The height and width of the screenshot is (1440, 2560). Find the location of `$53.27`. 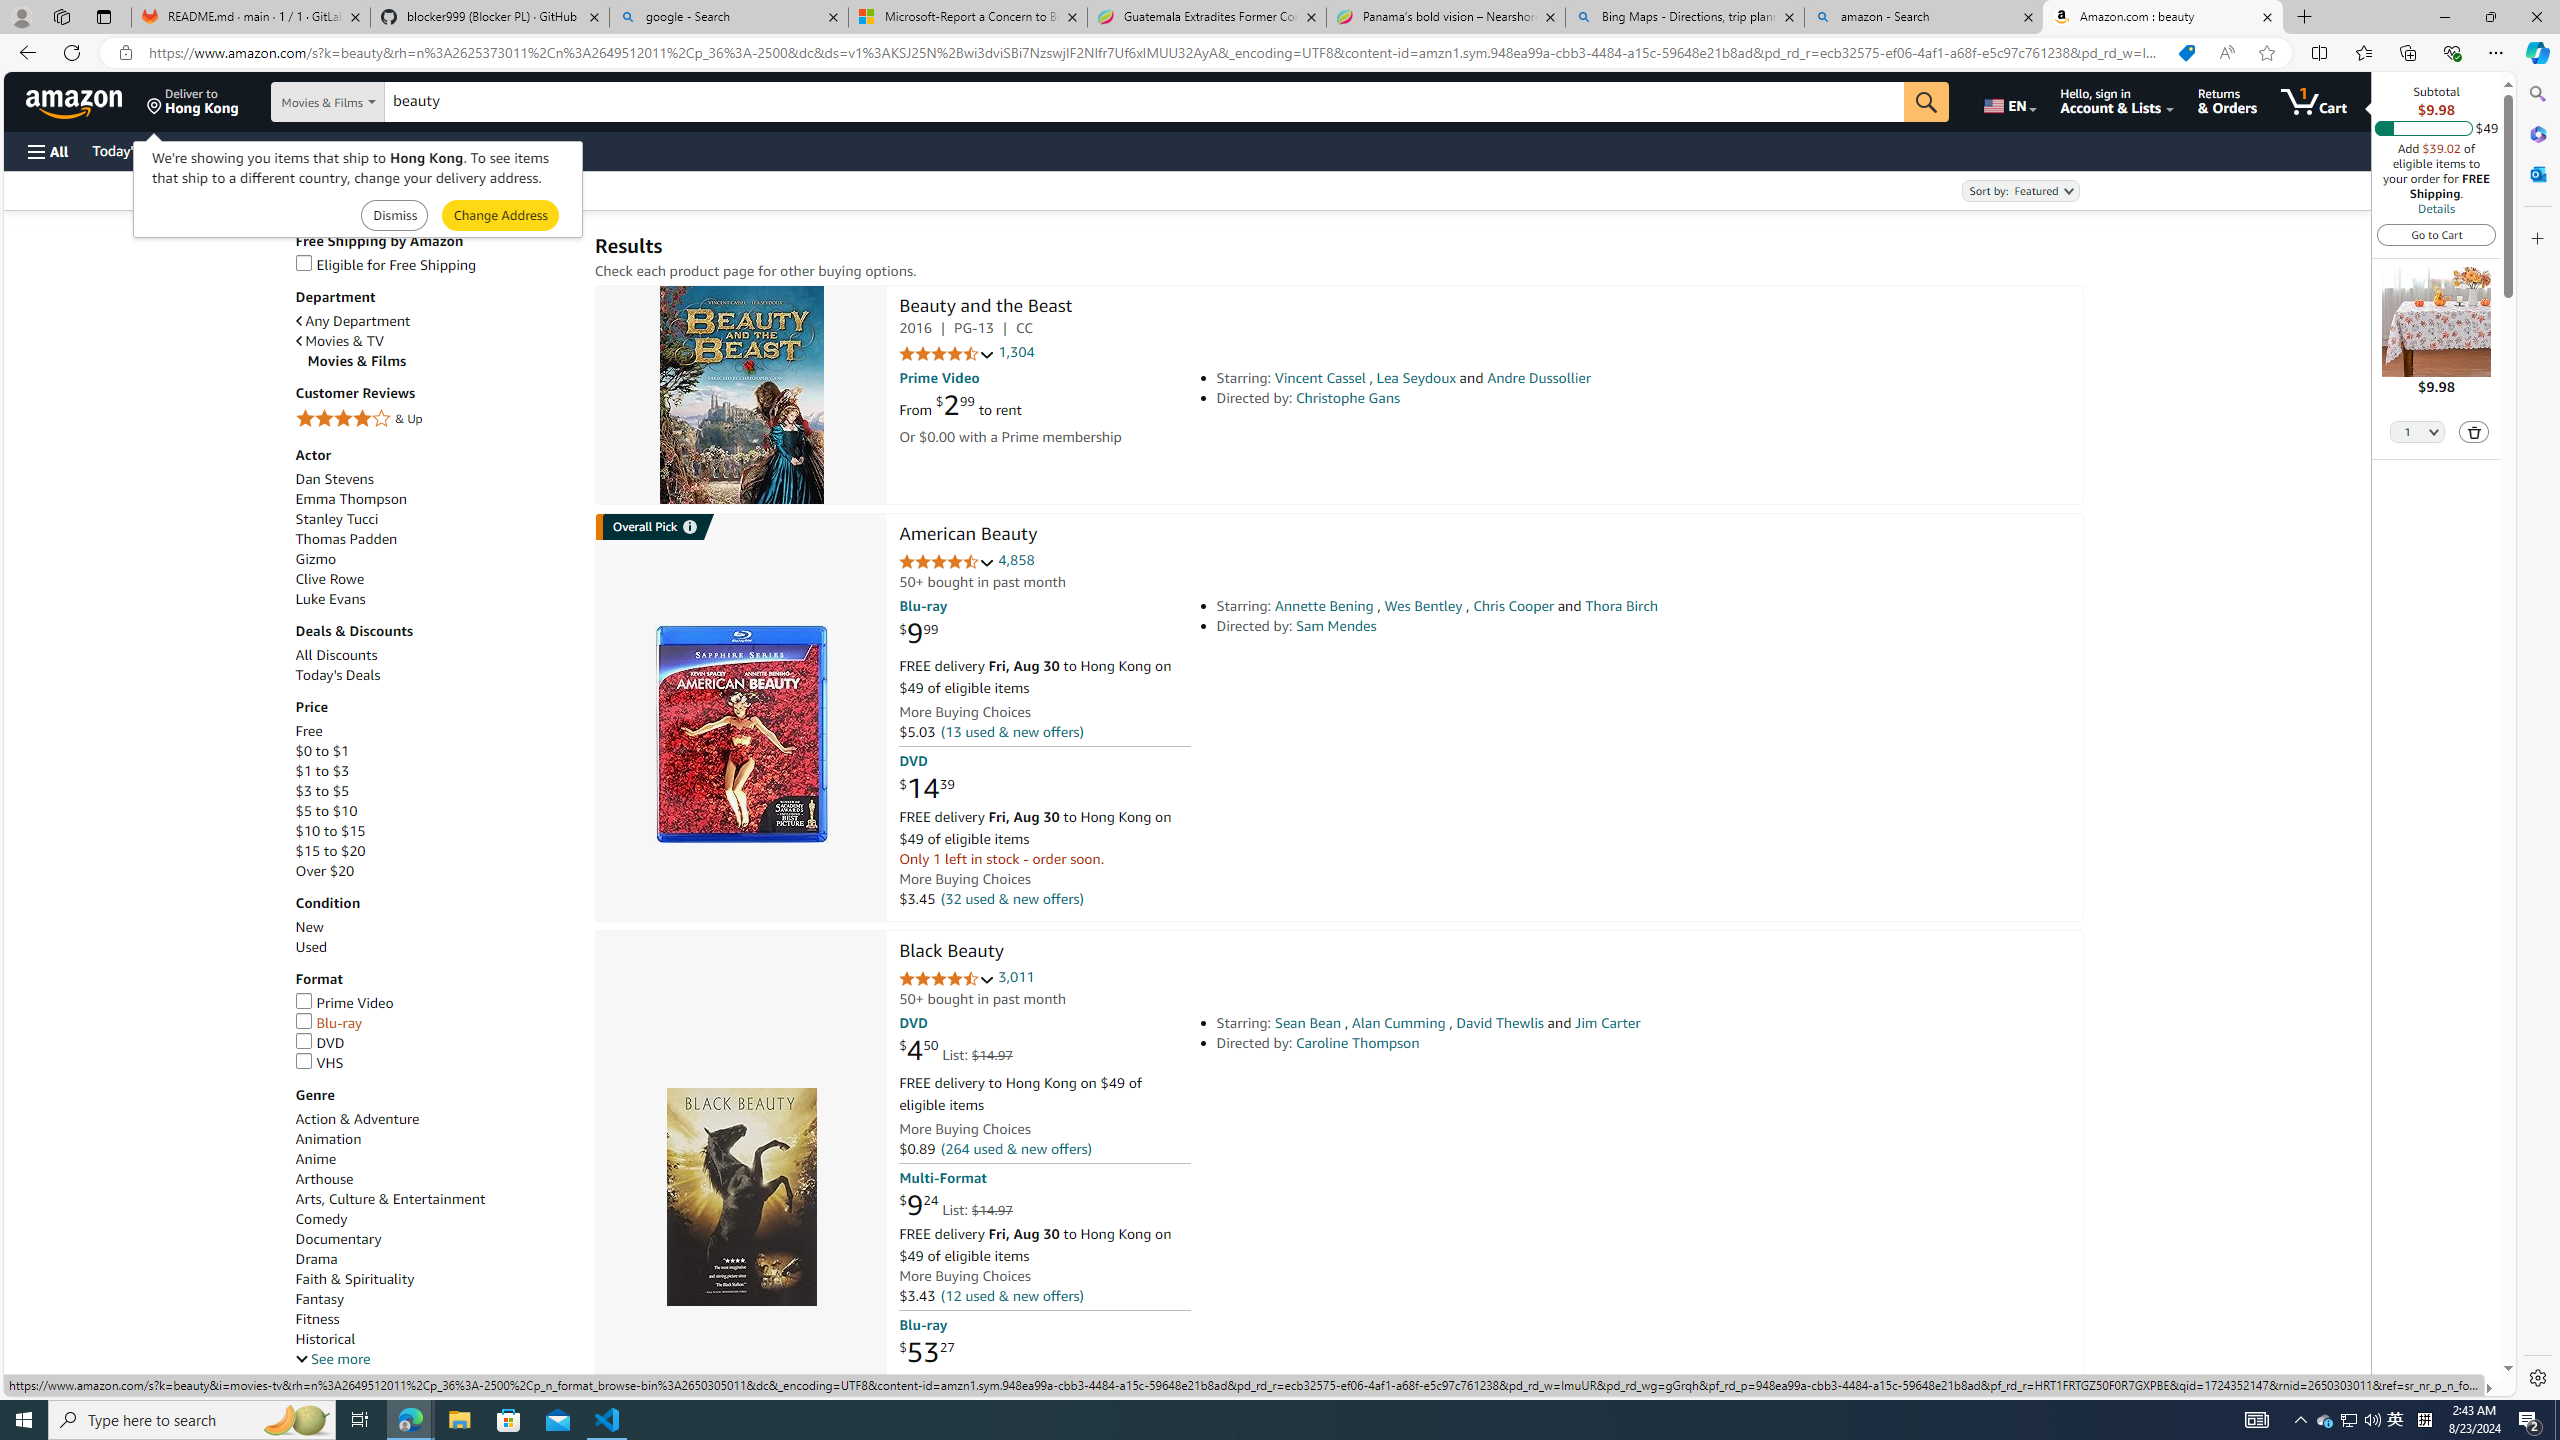

$53.27 is located at coordinates (926, 1351).